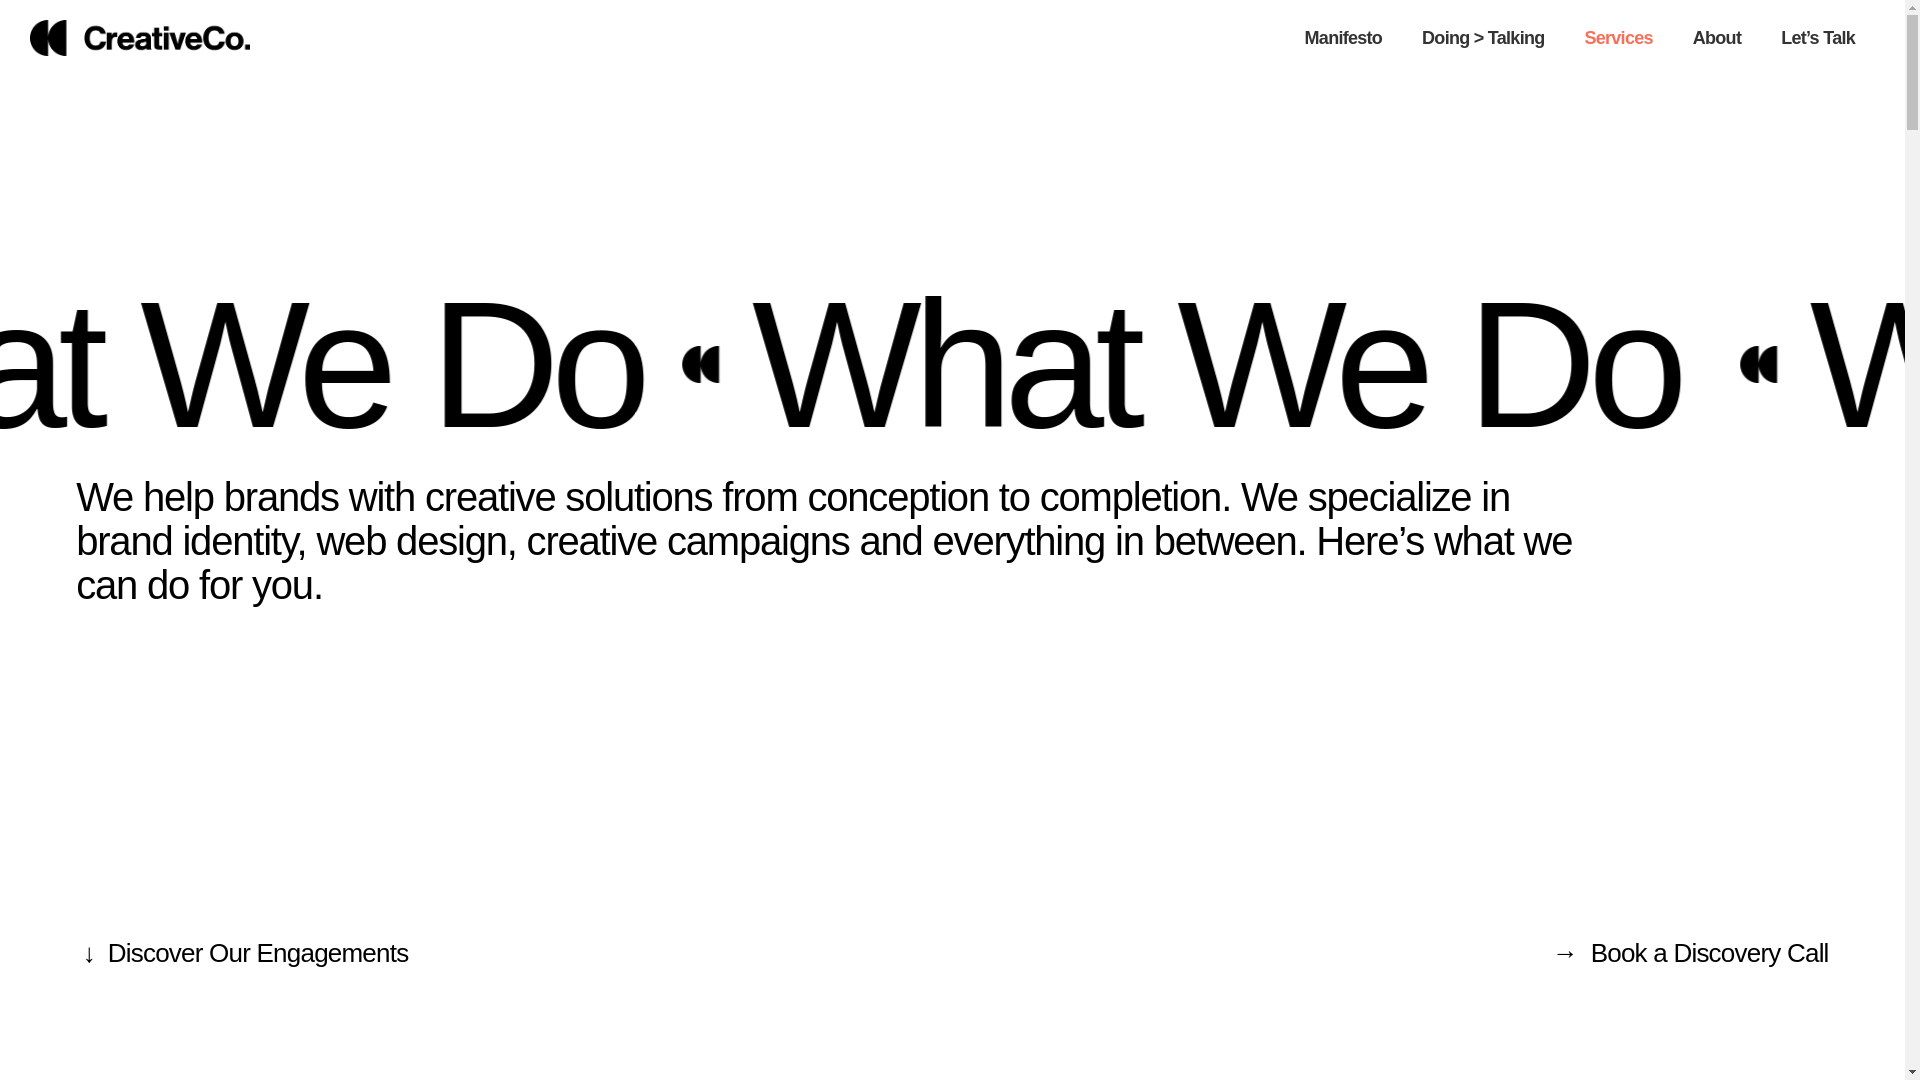 This screenshot has width=1920, height=1080. I want to click on About, so click(1716, 38).